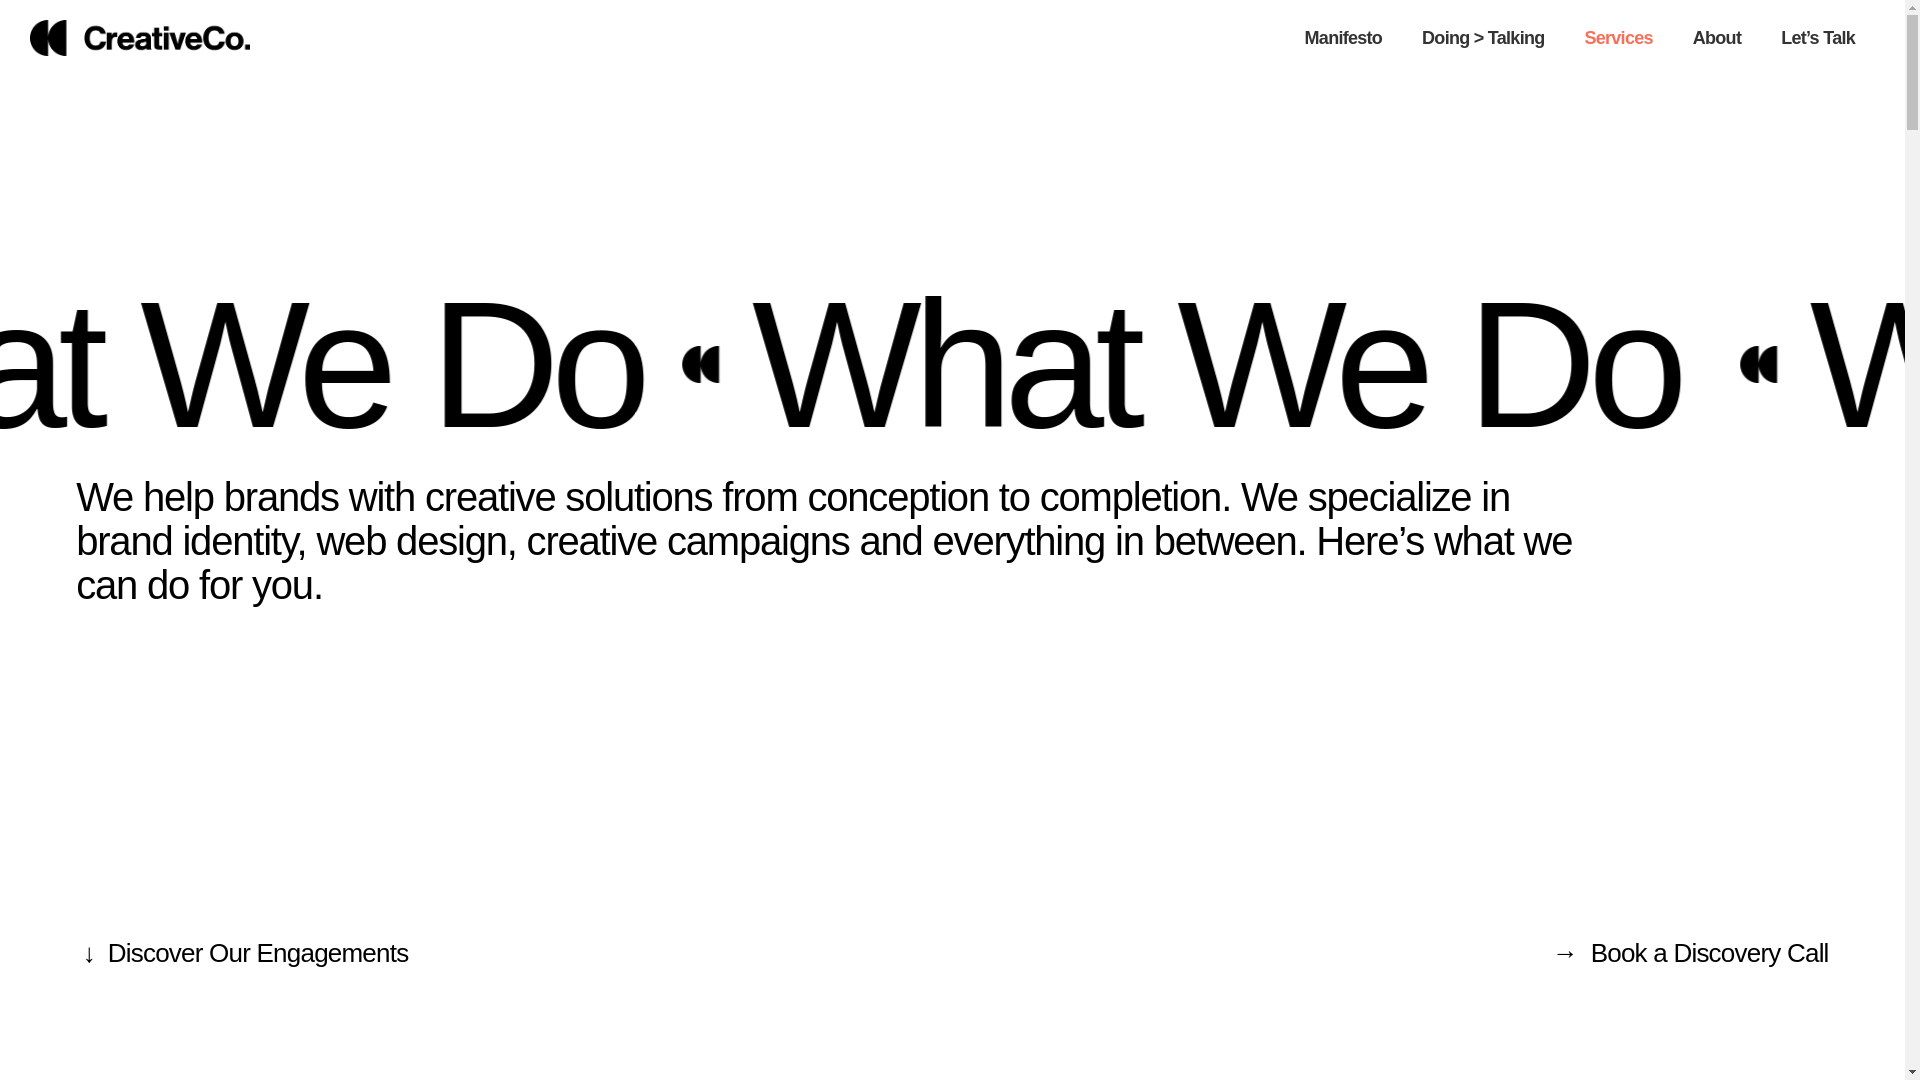 This screenshot has width=1920, height=1080. I want to click on About, so click(1716, 38).